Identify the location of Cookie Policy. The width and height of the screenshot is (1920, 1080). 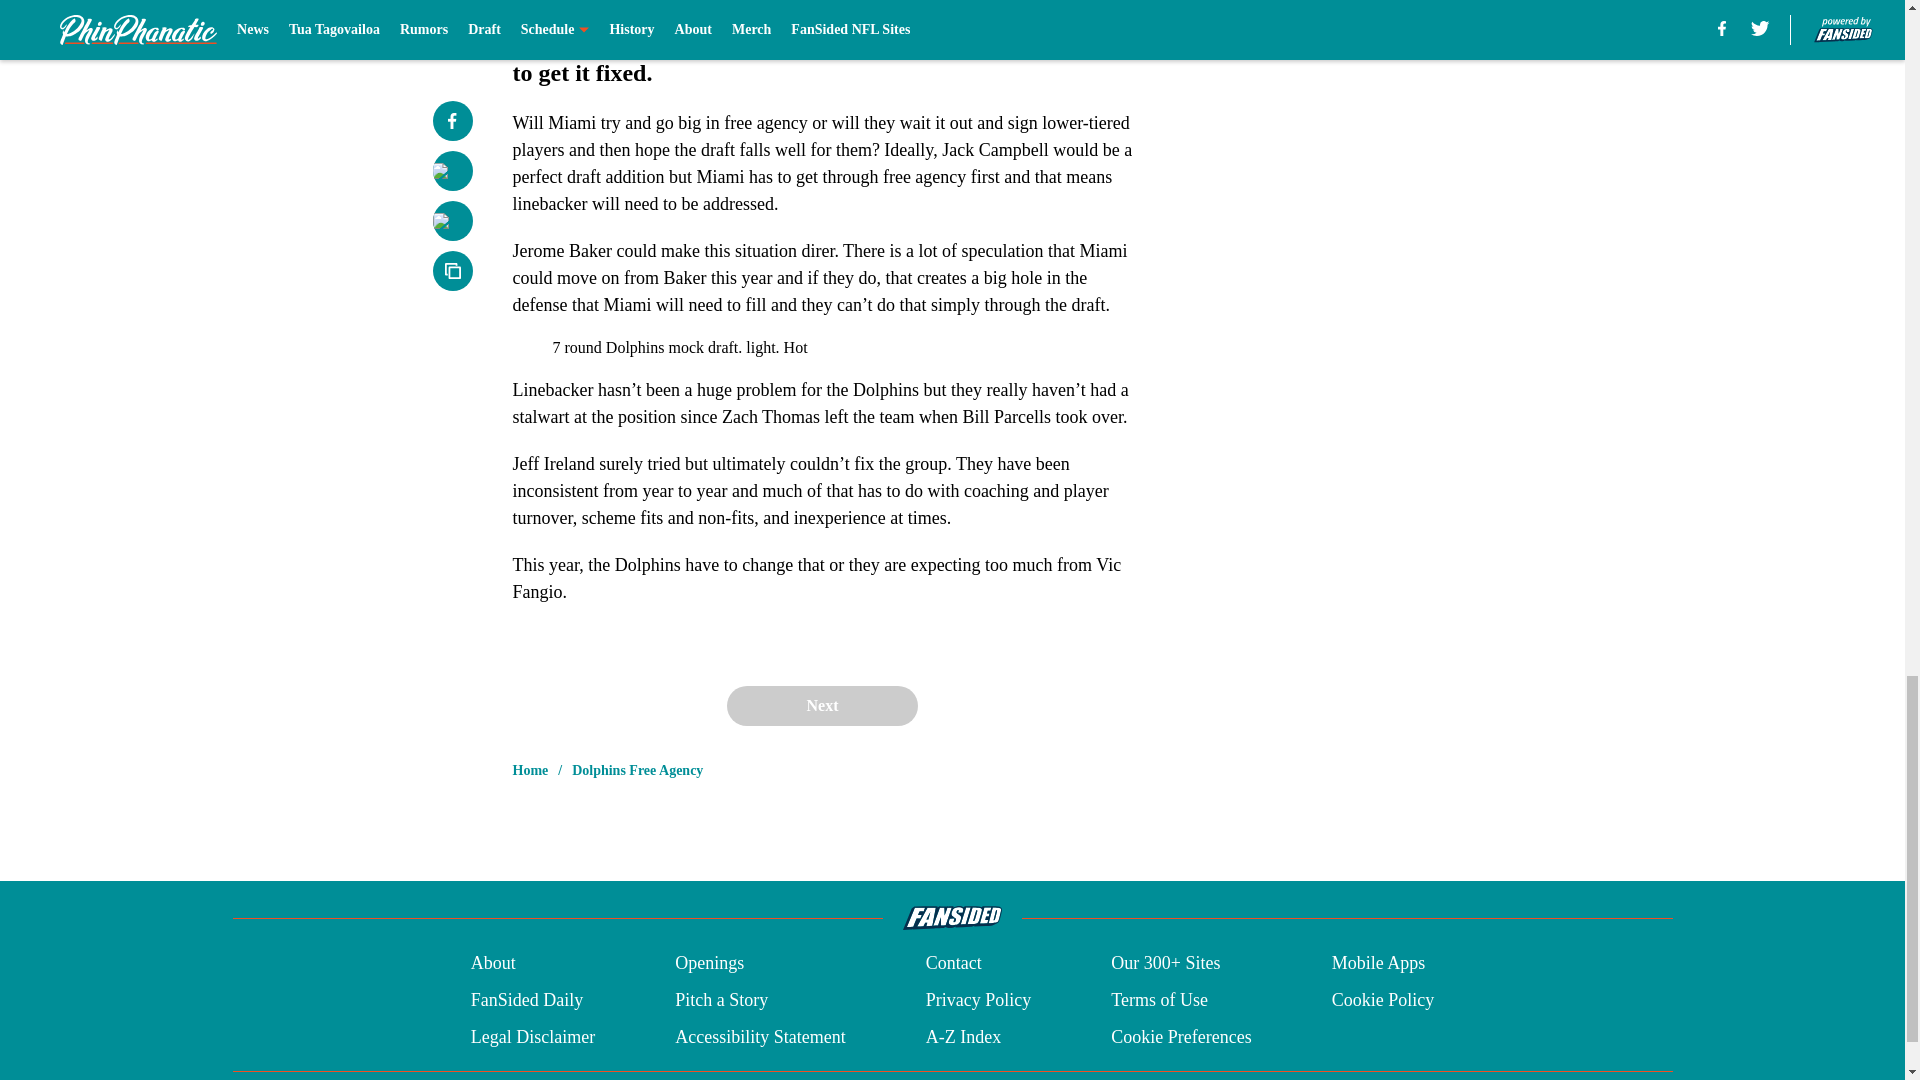
(1383, 1000).